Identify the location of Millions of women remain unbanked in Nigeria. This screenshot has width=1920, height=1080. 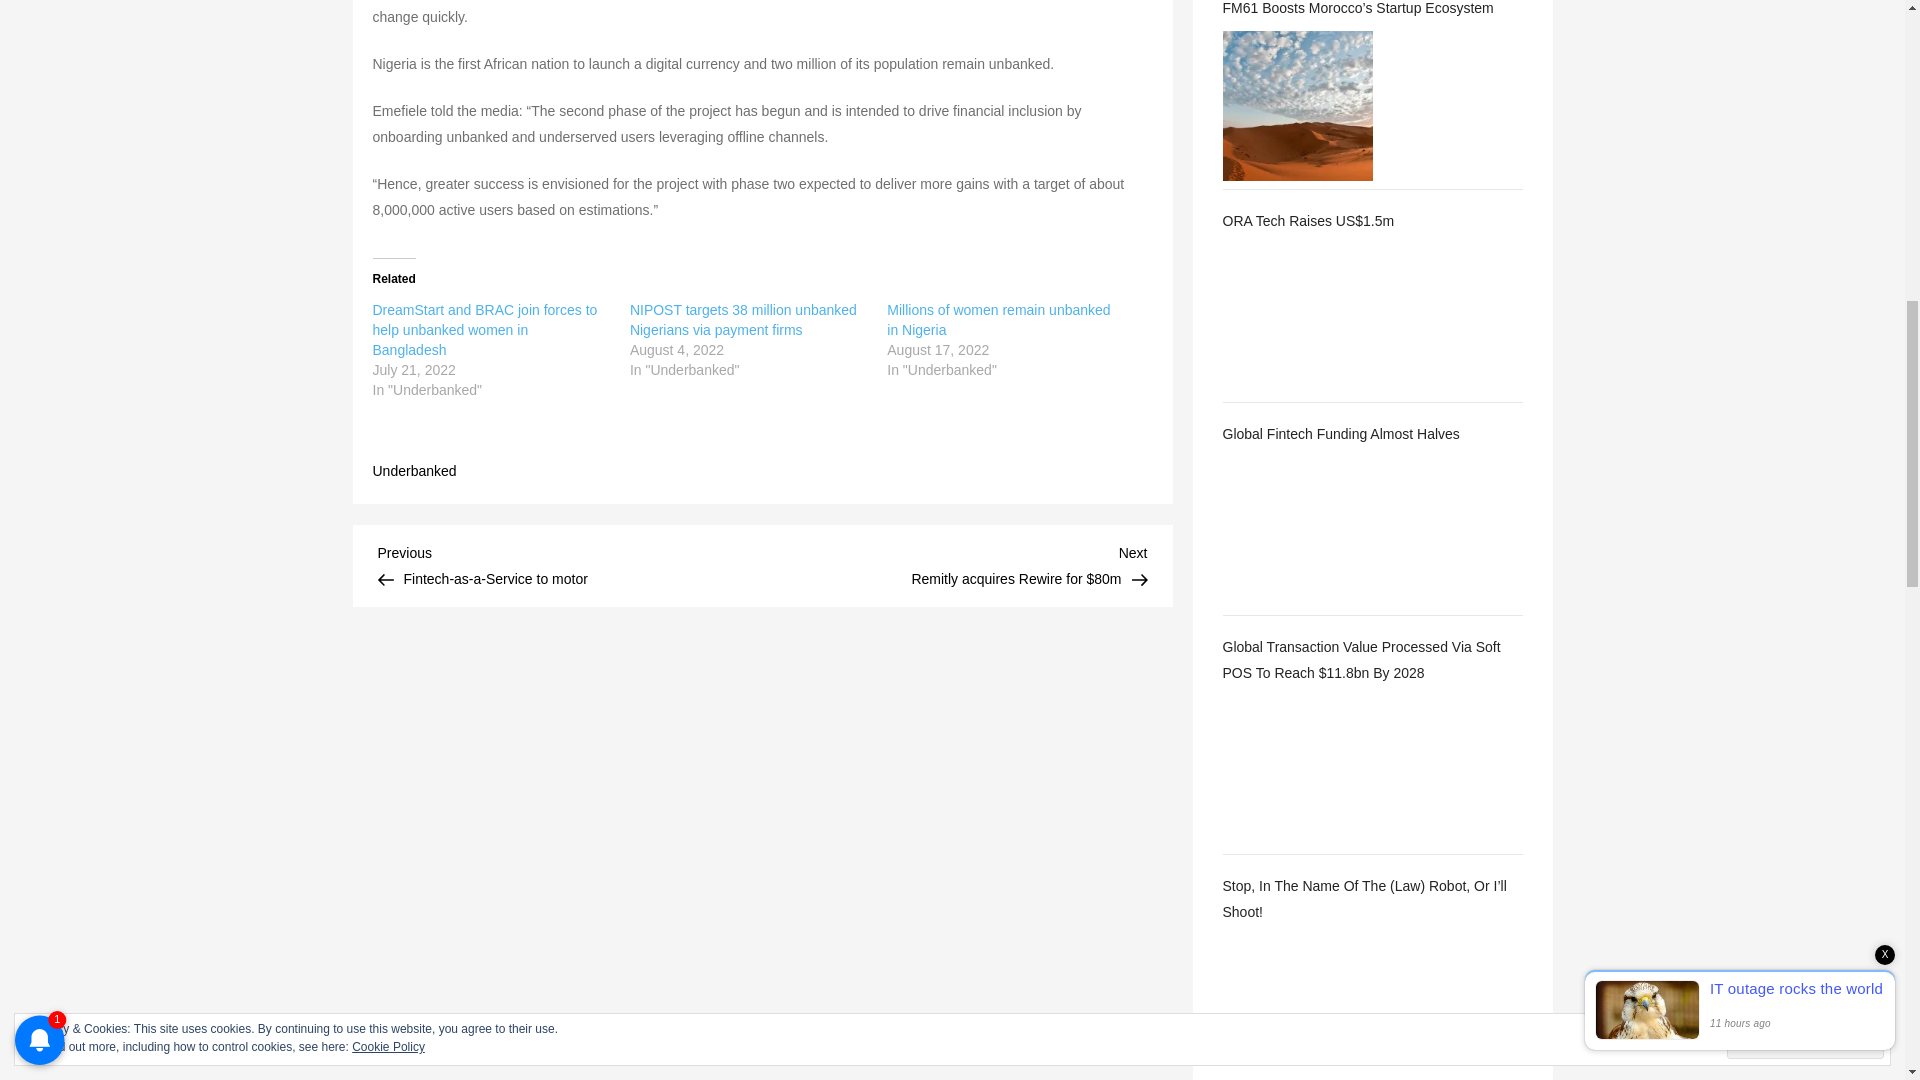
(998, 320).